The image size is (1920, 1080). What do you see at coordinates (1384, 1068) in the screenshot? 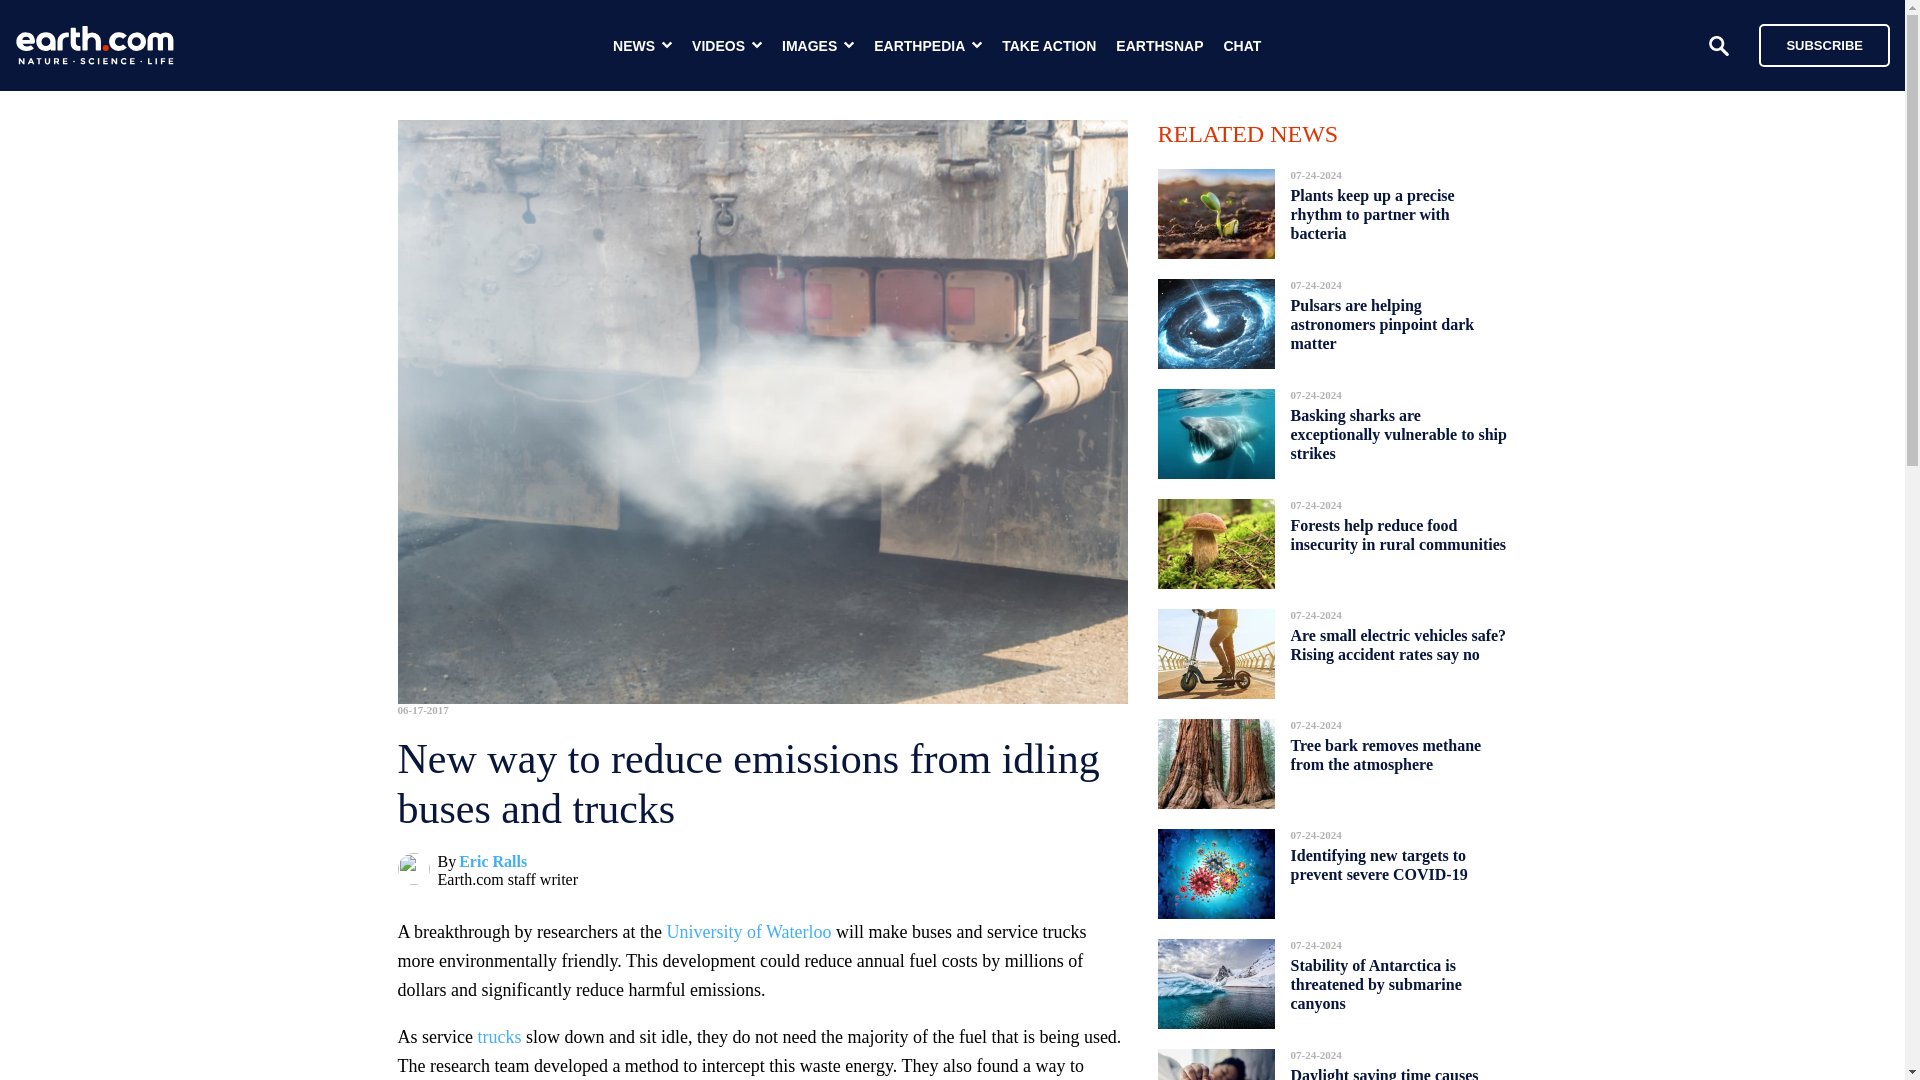
I see `Daylight saving time causes unhealthy lifestyle choices` at bounding box center [1384, 1068].